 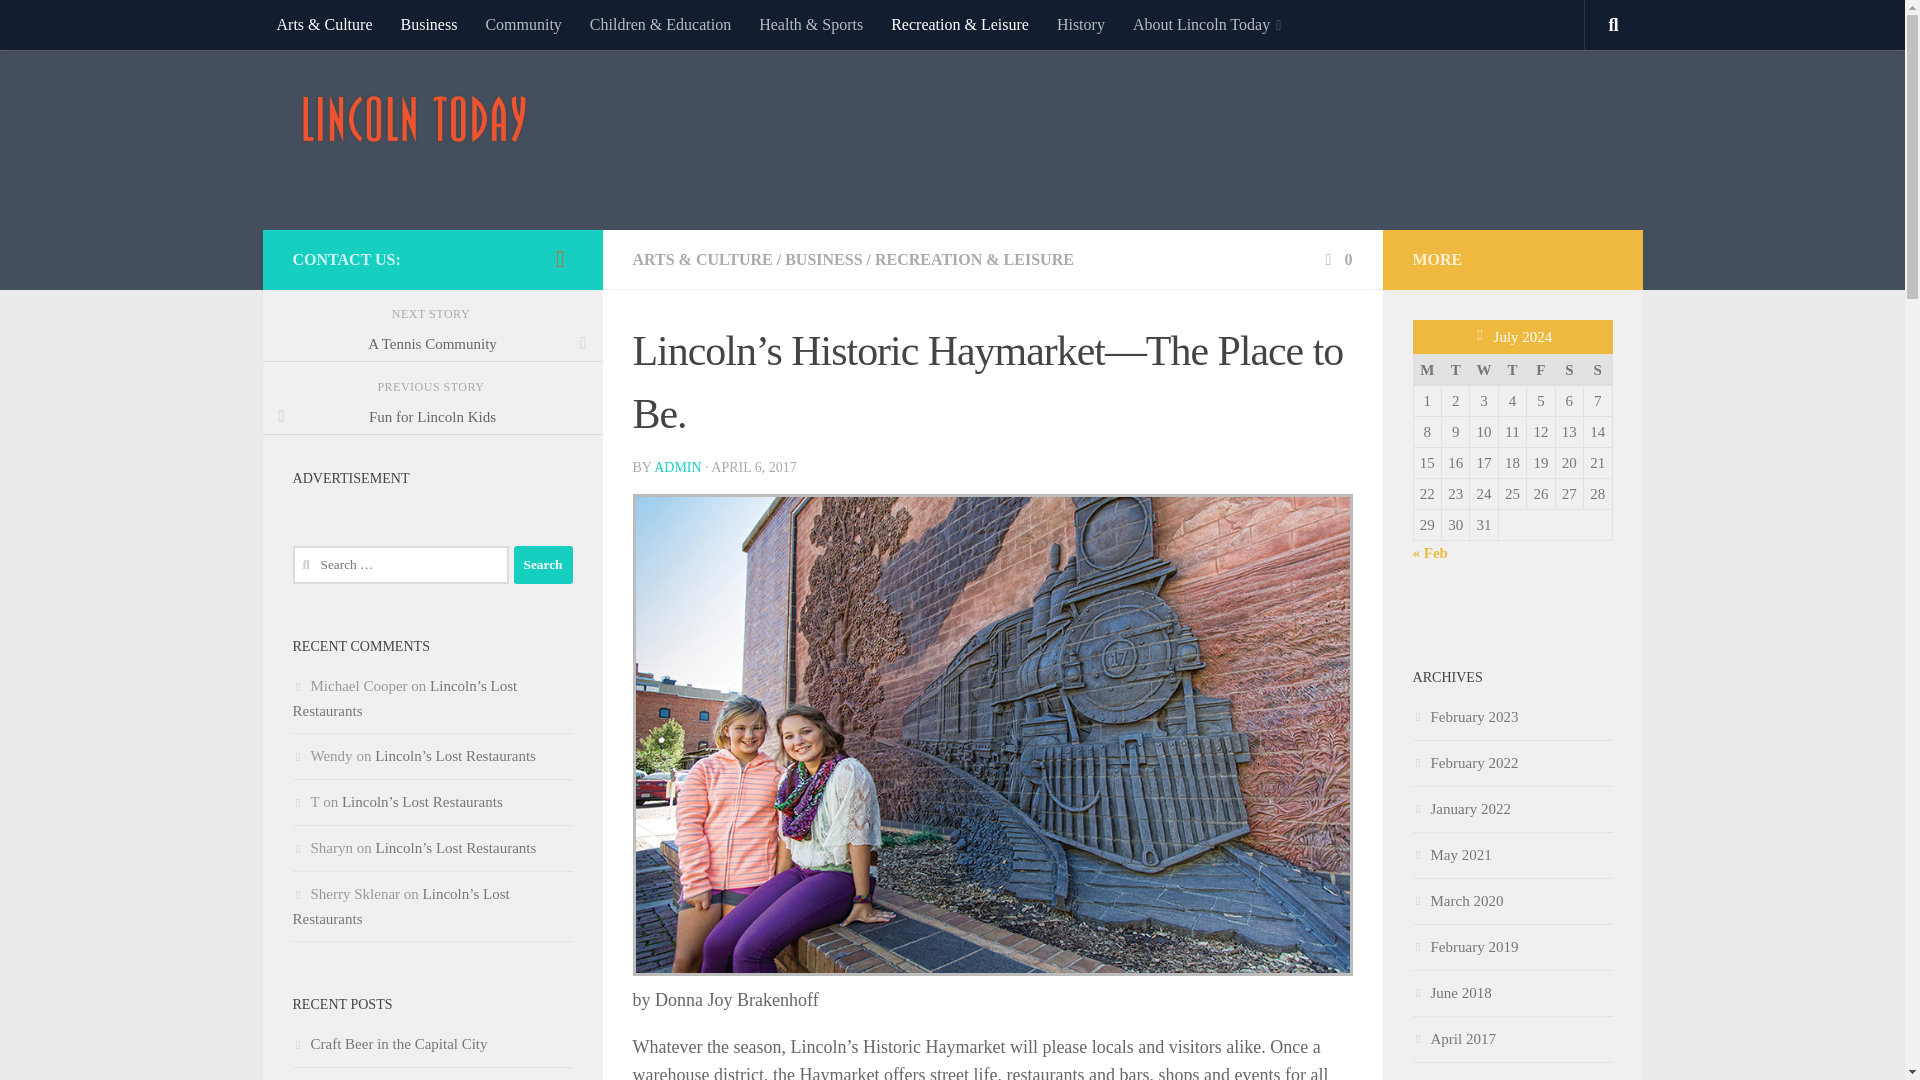 What do you see at coordinates (78, 27) in the screenshot?
I see `Skip to content` at bounding box center [78, 27].